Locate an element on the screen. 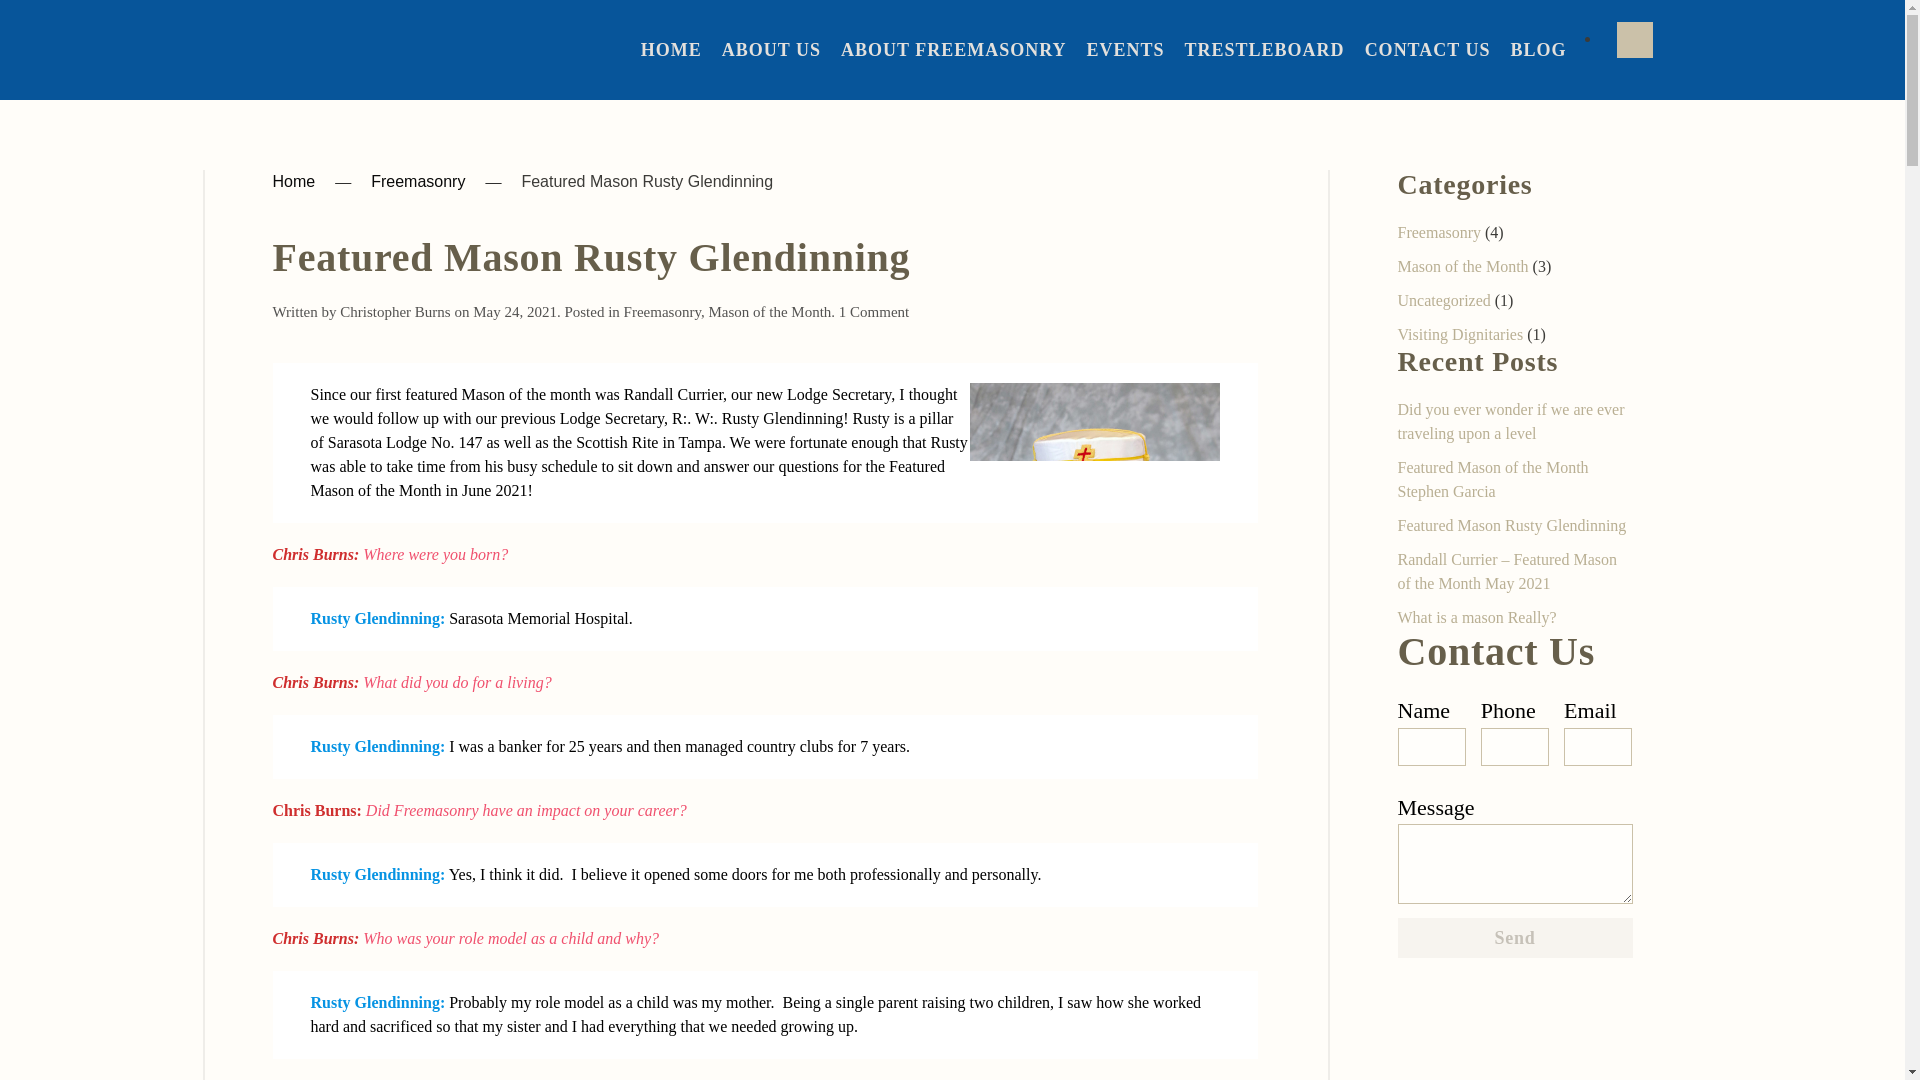 This screenshot has height=1080, width=1920. TRESTLEBOARD is located at coordinates (1265, 50).